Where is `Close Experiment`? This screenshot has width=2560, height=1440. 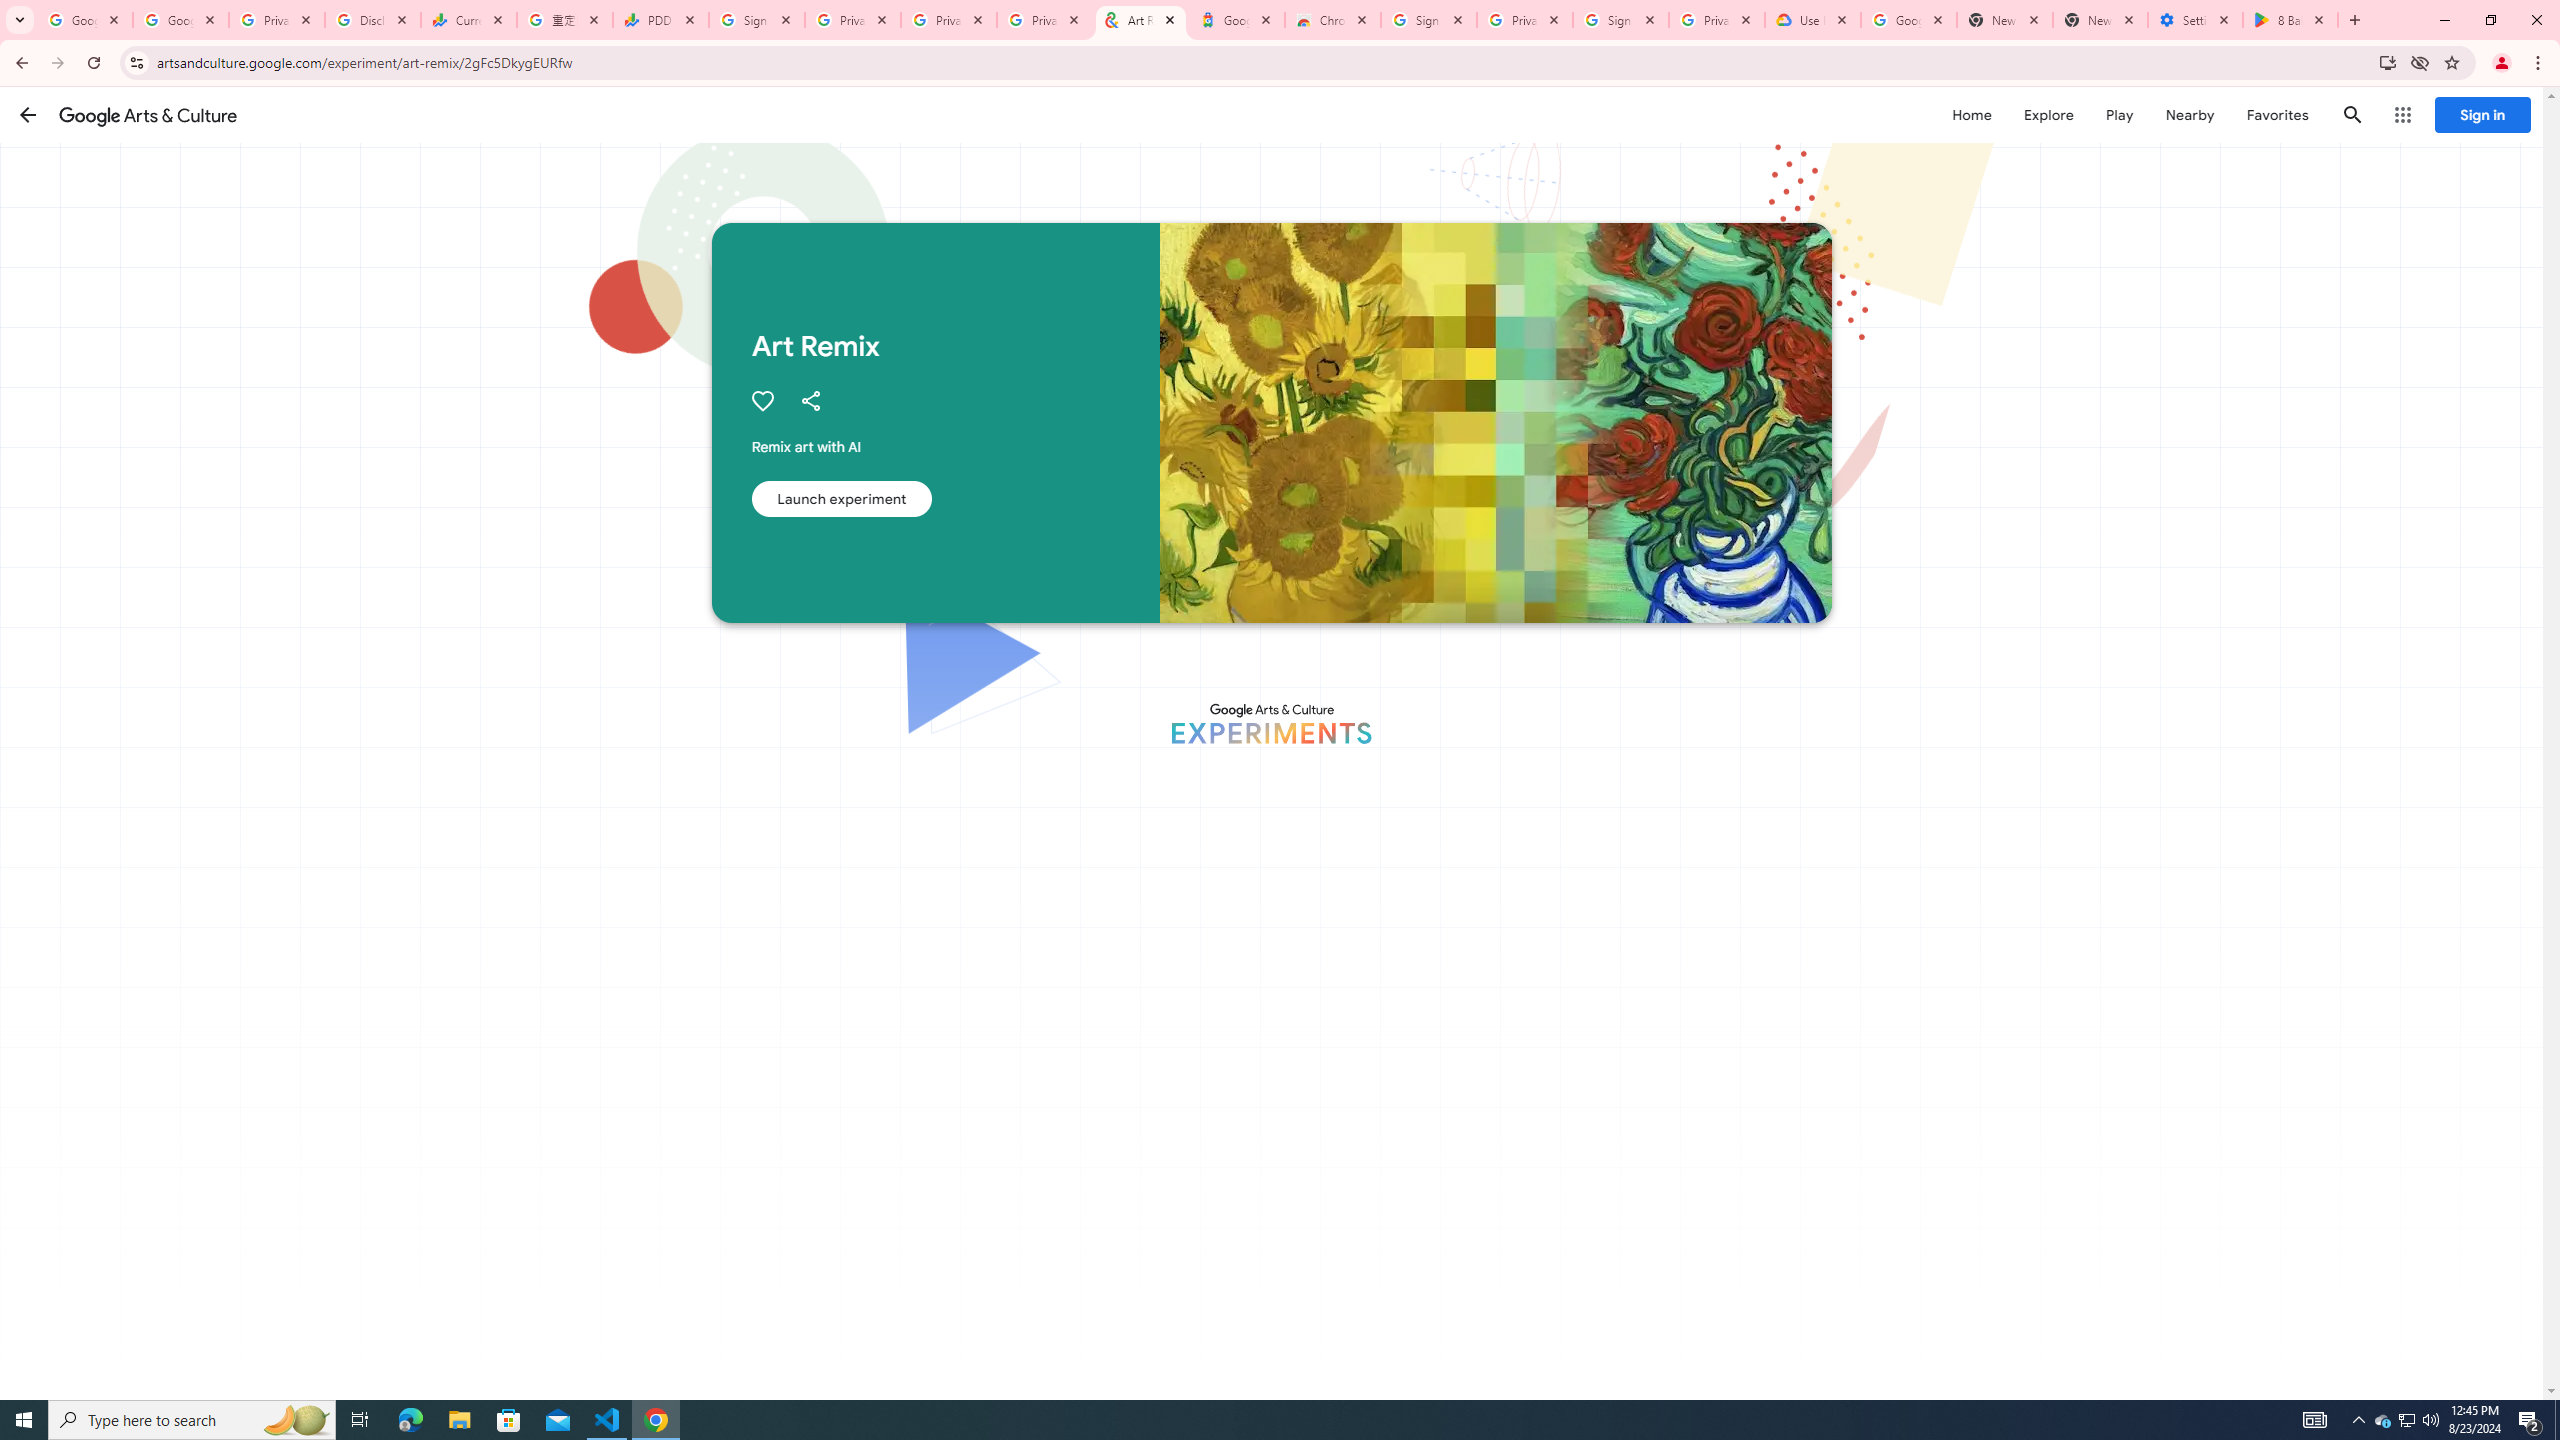 Close Experiment is located at coordinates (2502, 127).